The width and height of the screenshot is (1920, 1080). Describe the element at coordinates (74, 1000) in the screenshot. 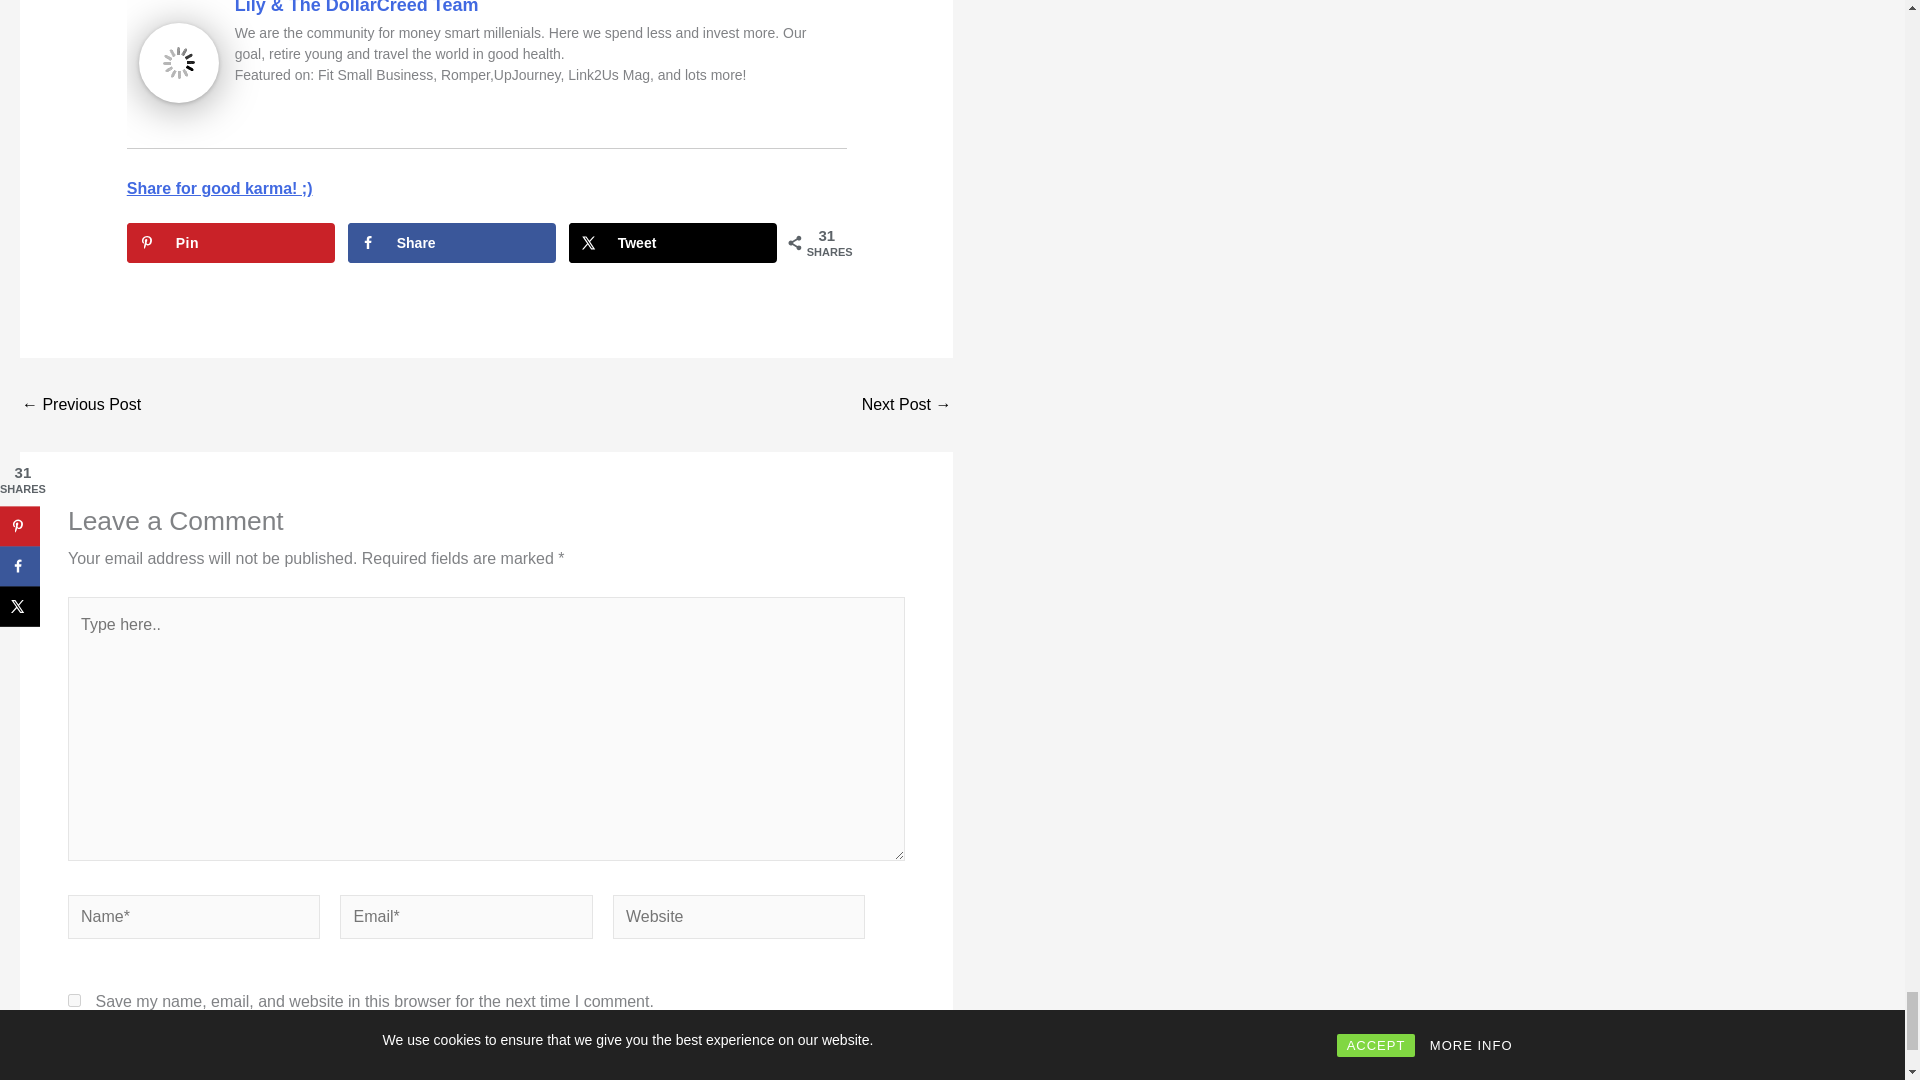

I see `yes` at that location.